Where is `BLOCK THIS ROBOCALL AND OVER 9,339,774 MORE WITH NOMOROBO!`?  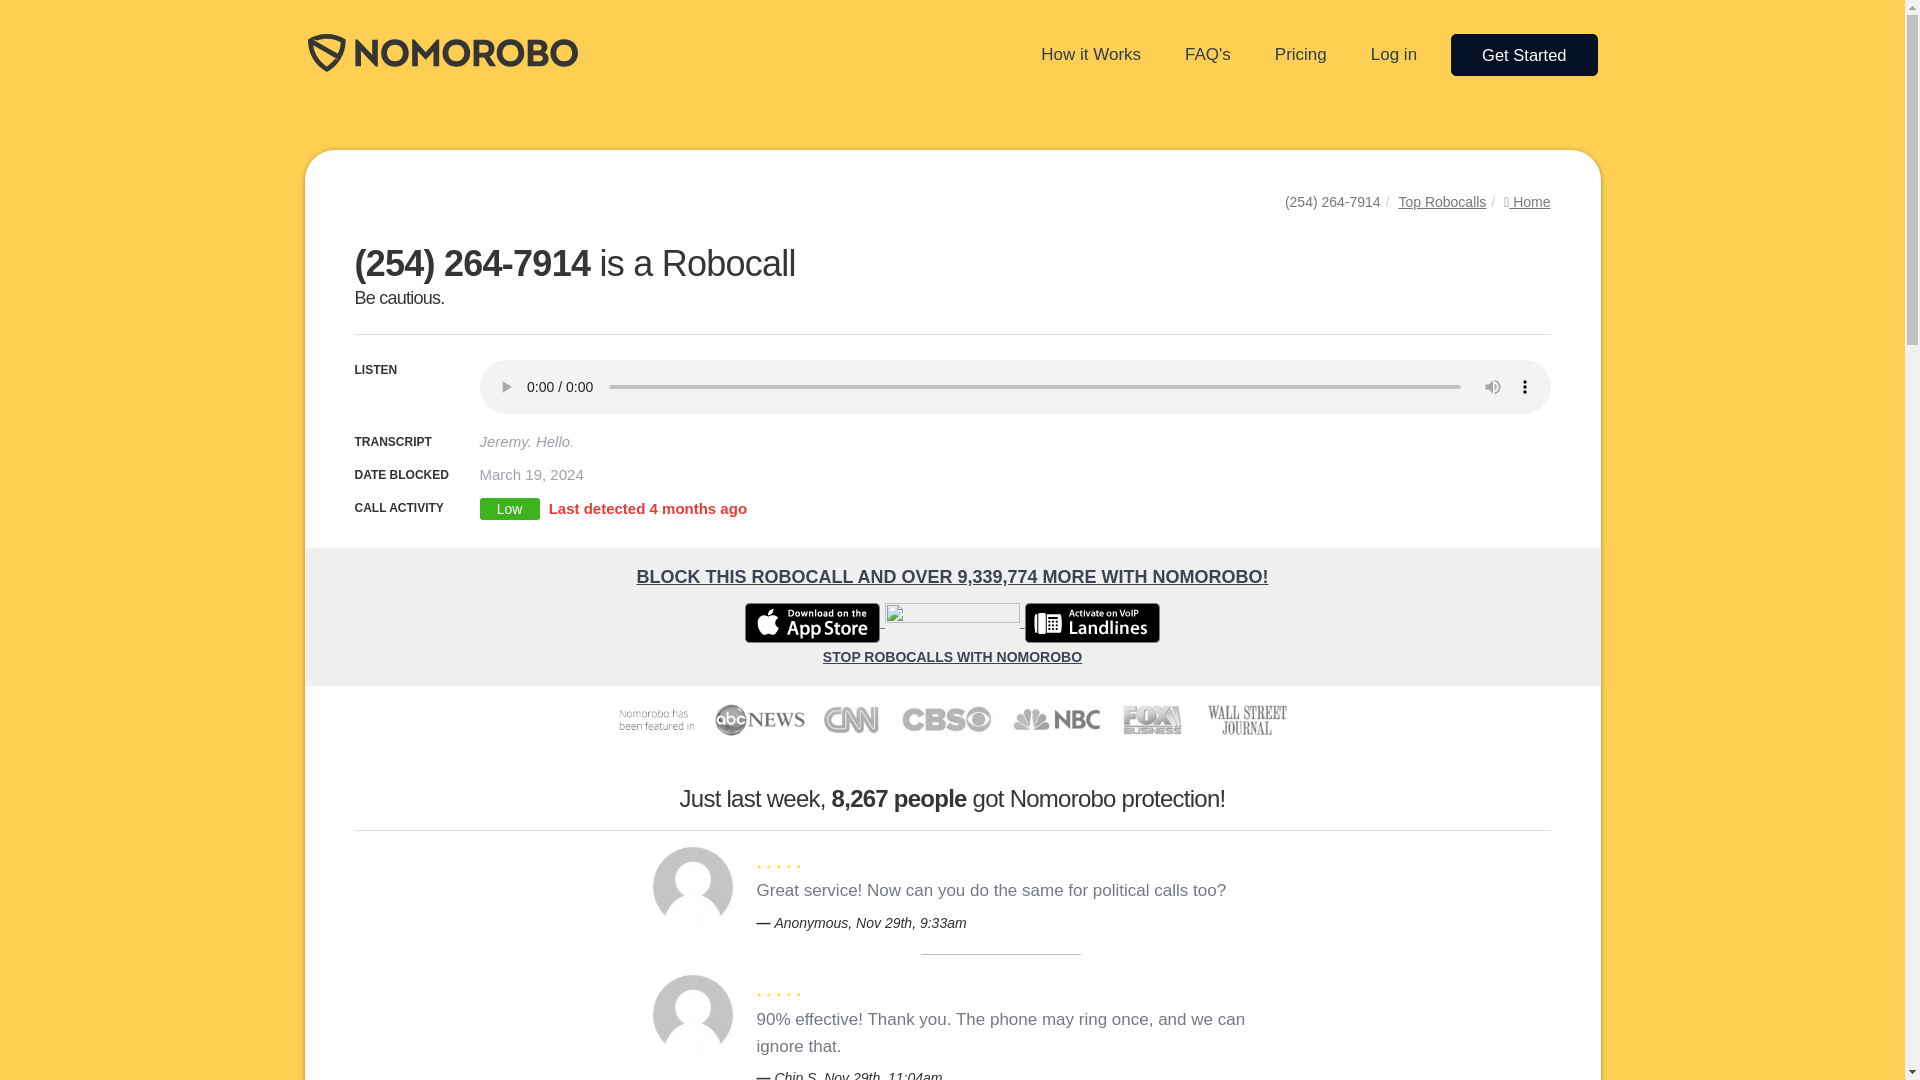 BLOCK THIS ROBOCALL AND OVER 9,339,774 MORE WITH NOMOROBO! is located at coordinates (951, 577).